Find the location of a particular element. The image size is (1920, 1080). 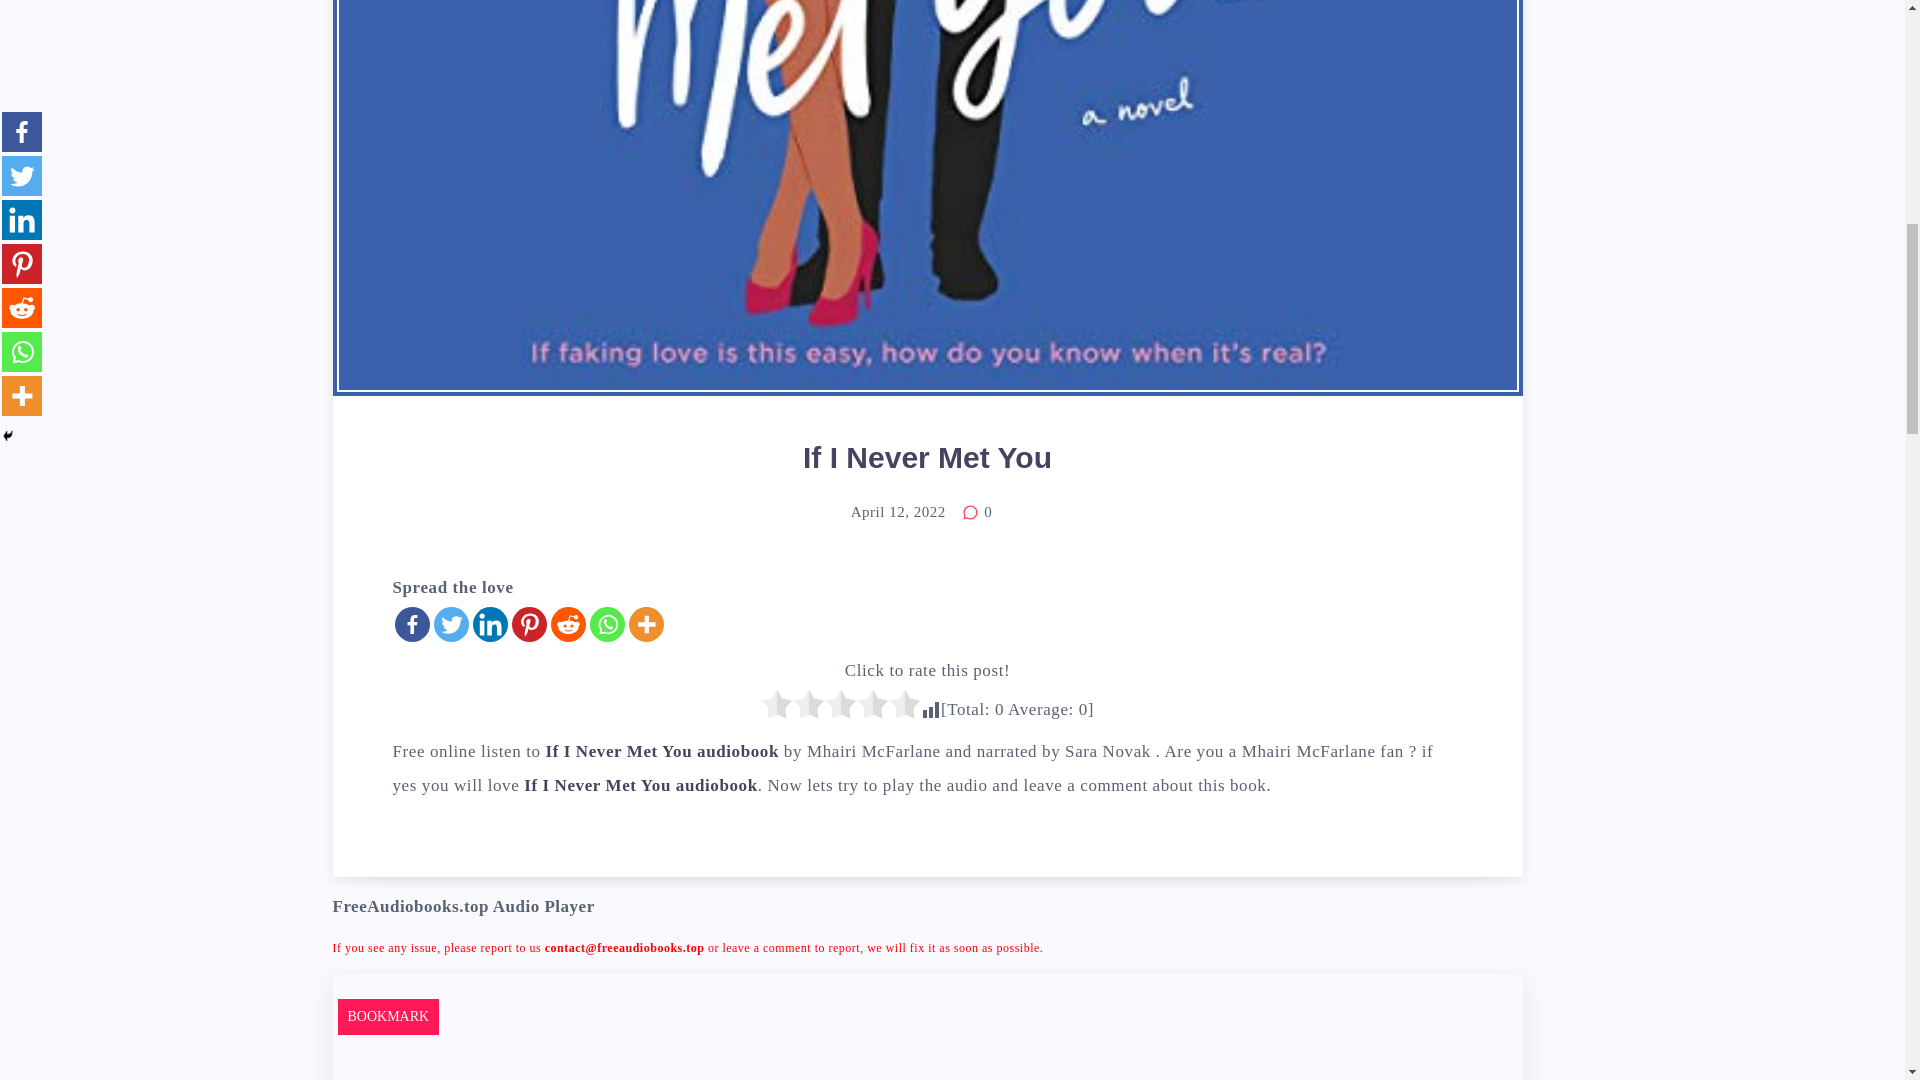

Linkedin is located at coordinates (489, 624).